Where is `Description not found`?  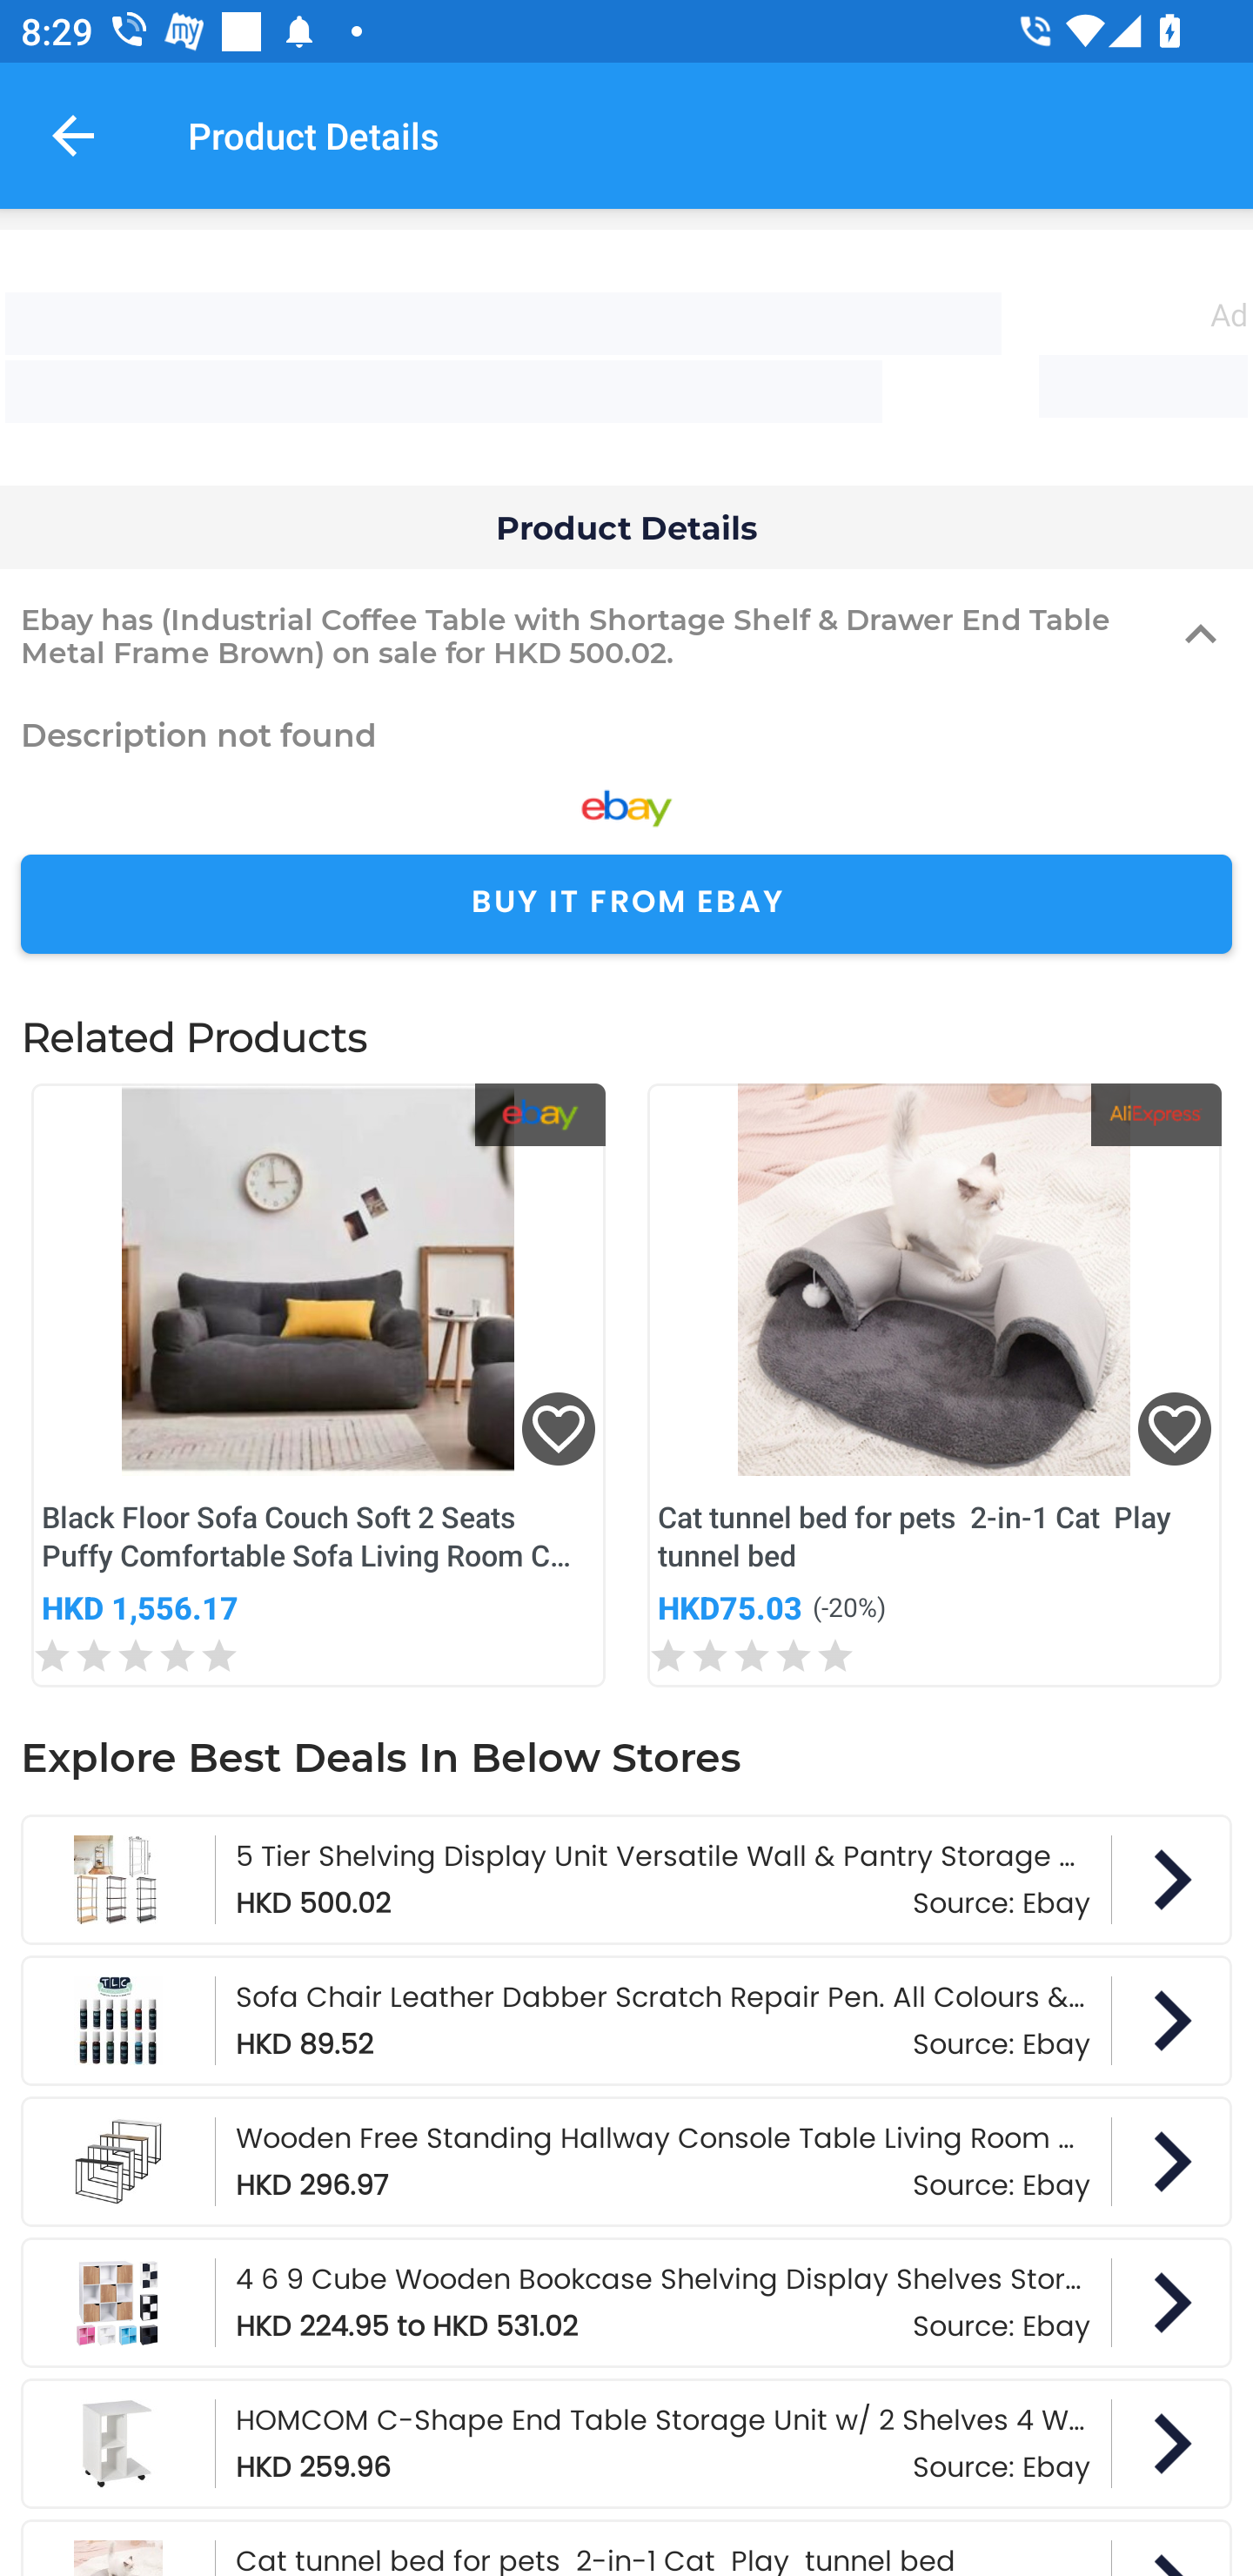 Description not found is located at coordinates (626, 734).